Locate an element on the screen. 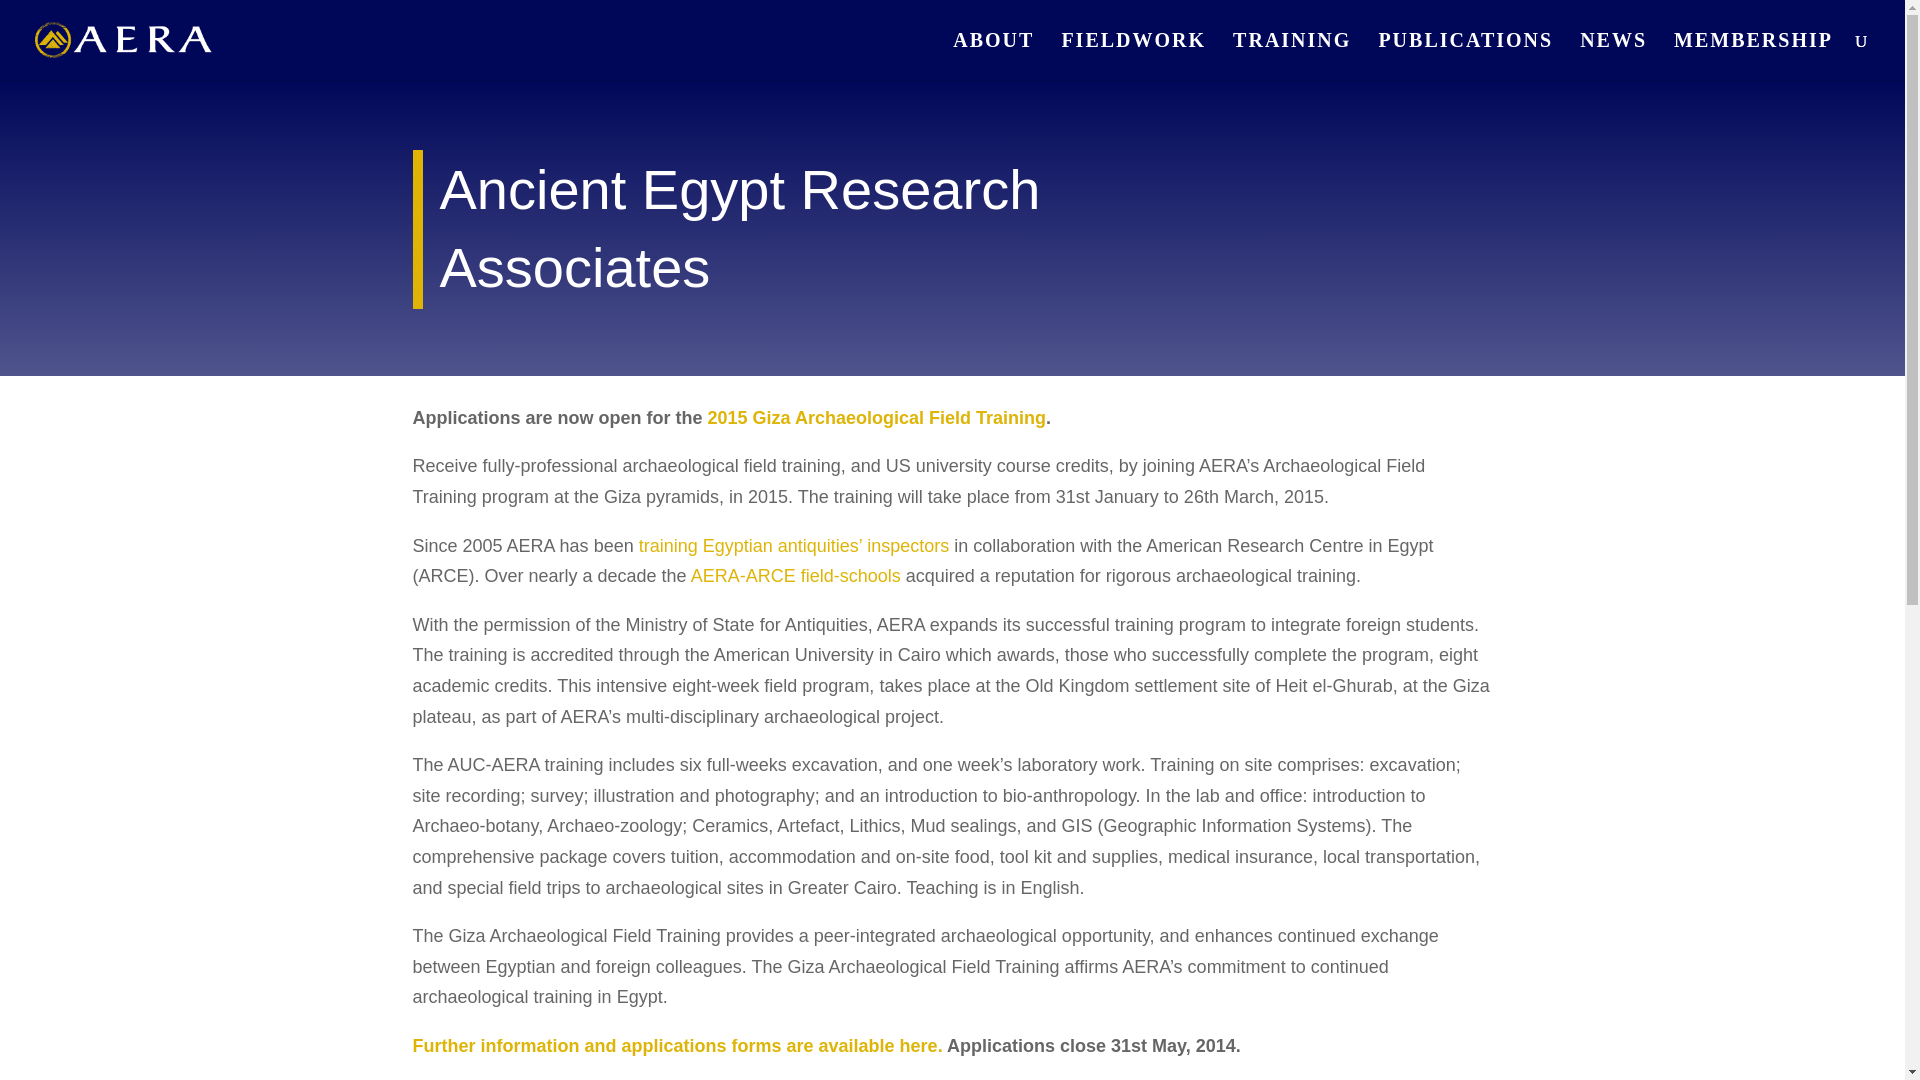 The width and height of the screenshot is (1920, 1080). AERA-ARCE field-schools is located at coordinates (796, 576).